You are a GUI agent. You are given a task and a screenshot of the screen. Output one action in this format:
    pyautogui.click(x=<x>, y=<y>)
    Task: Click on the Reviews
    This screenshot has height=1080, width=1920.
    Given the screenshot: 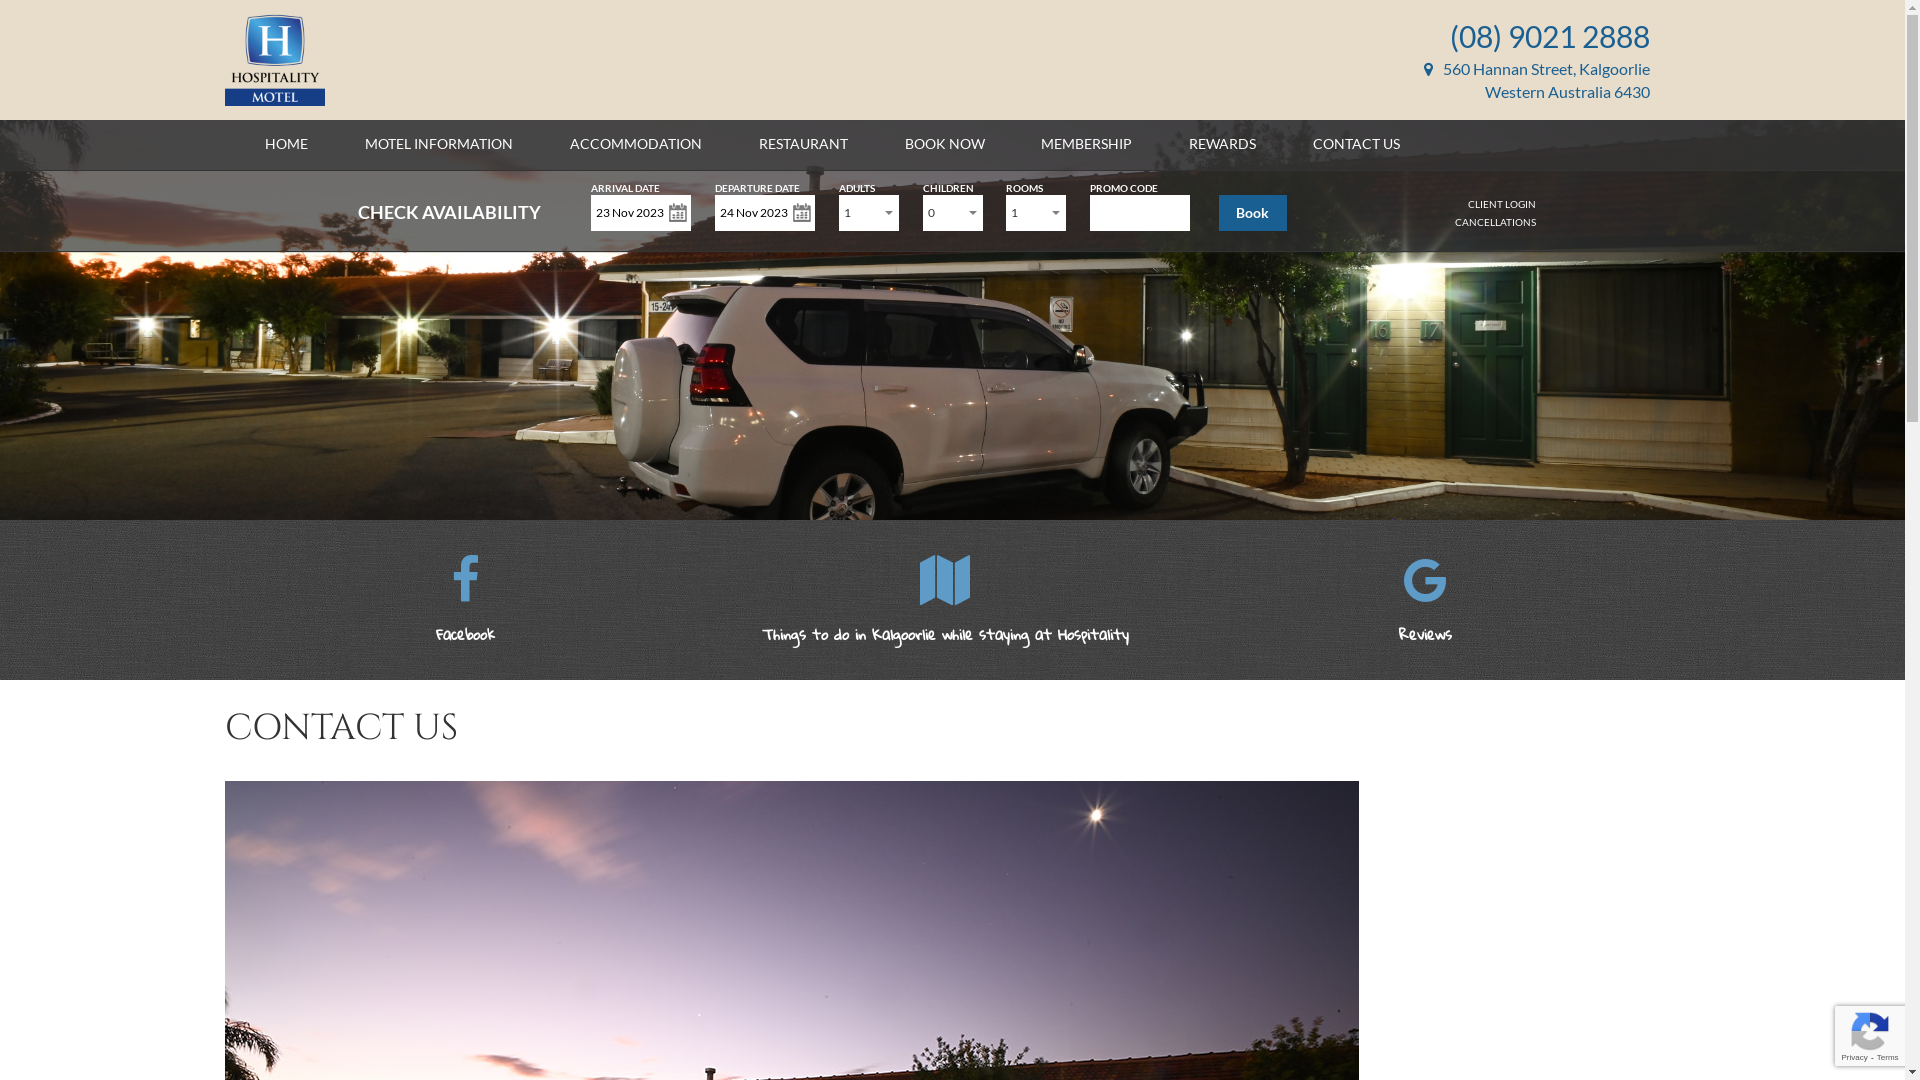 What is the action you would take?
    pyautogui.click(x=1425, y=656)
    